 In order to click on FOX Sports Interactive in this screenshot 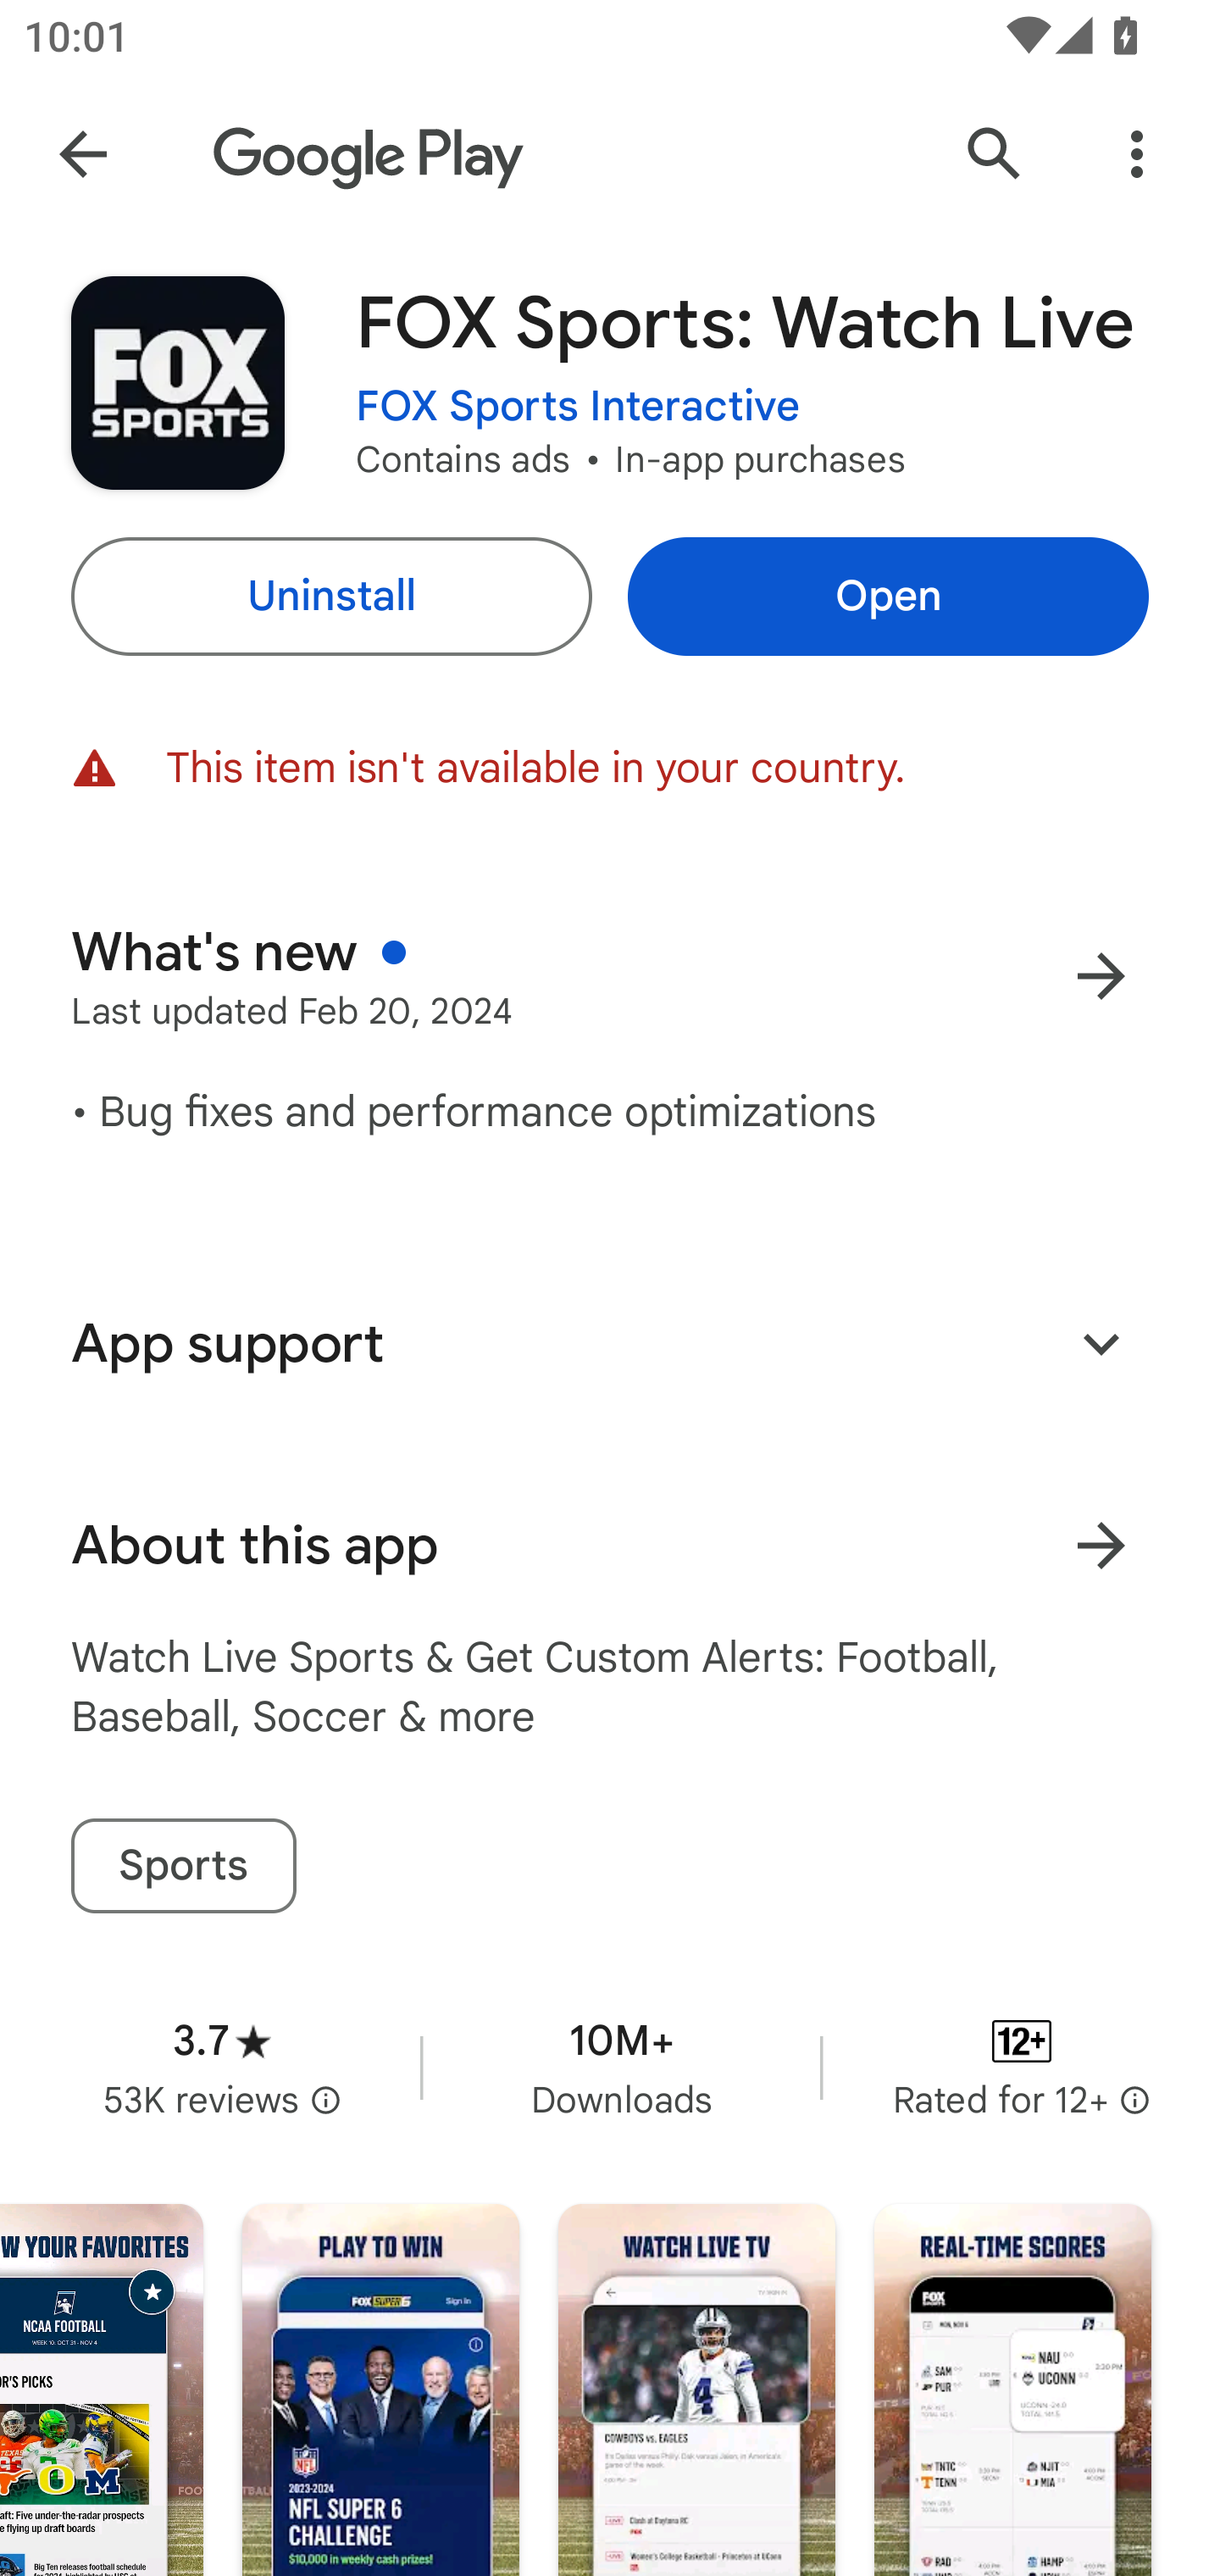, I will do `click(578, 407)`.